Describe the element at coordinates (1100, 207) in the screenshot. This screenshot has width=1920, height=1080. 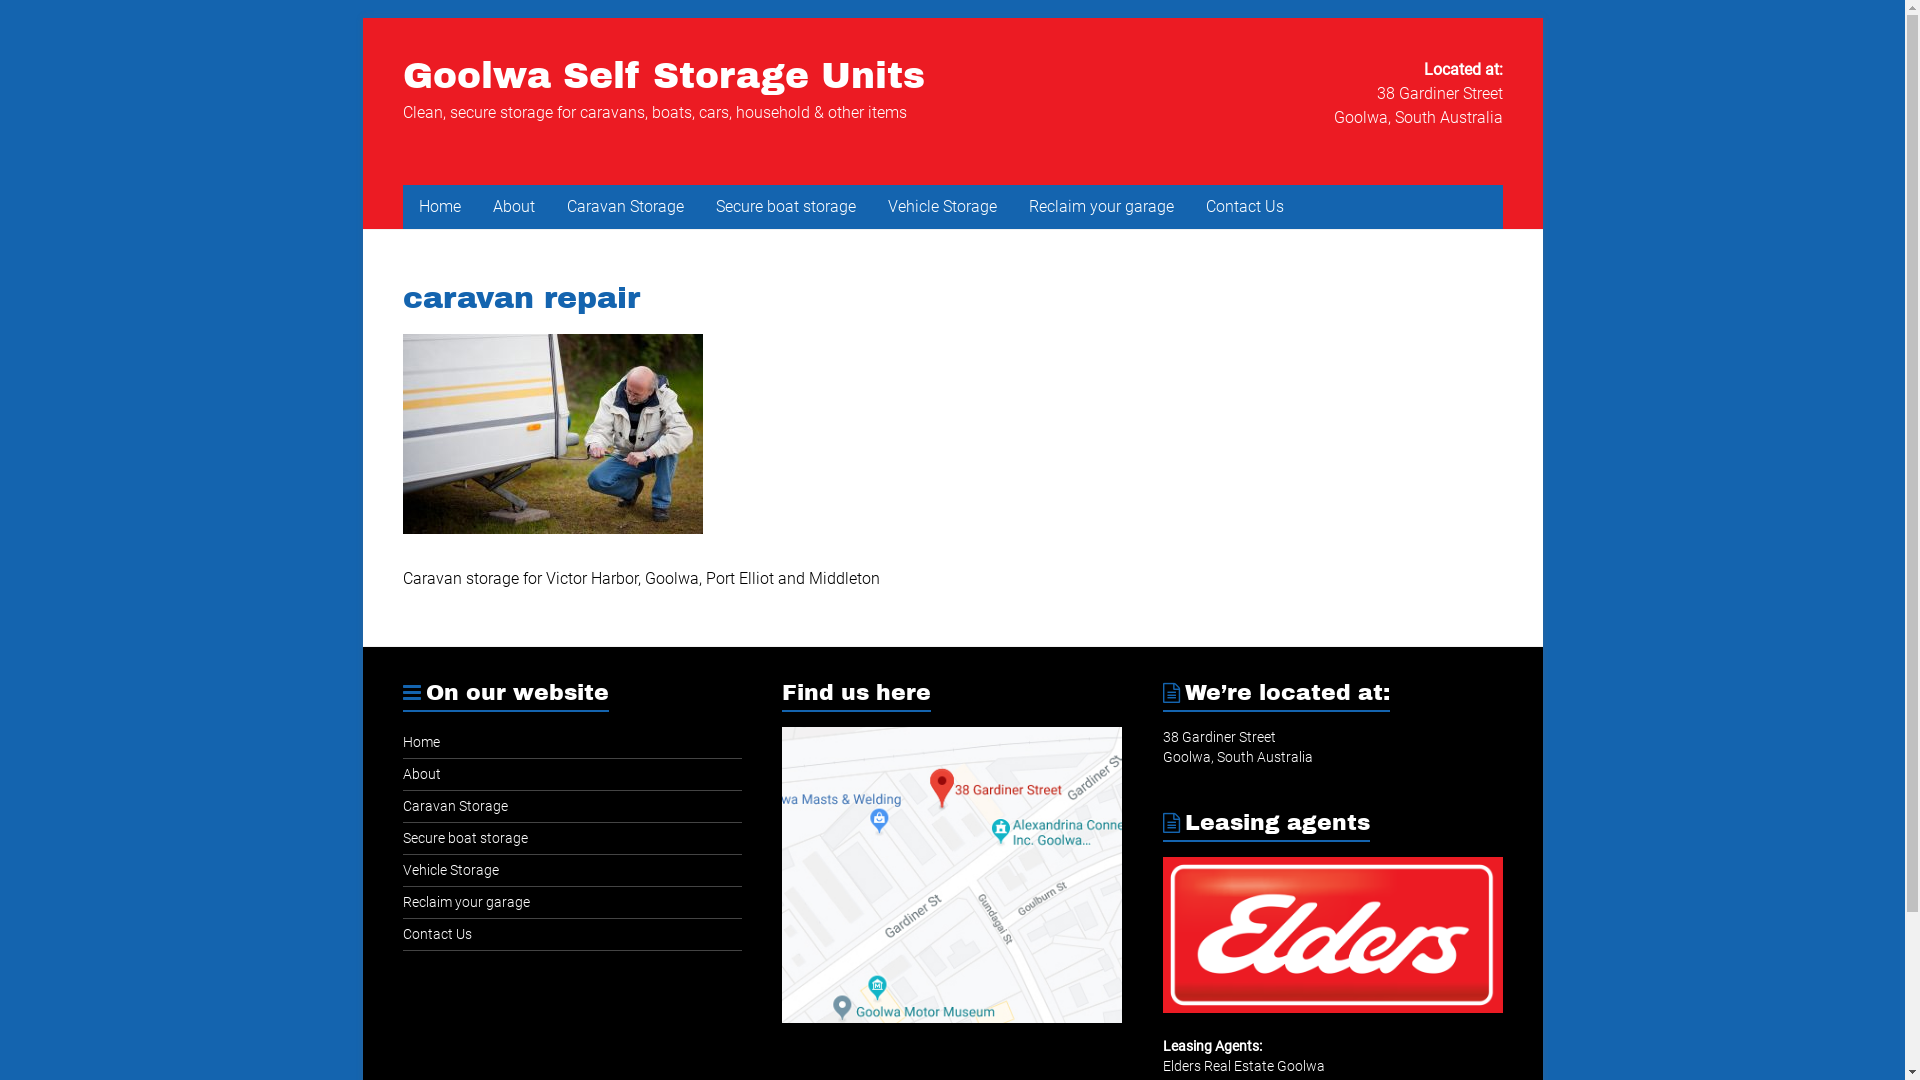
I see `Reclaim your garage` at that location.